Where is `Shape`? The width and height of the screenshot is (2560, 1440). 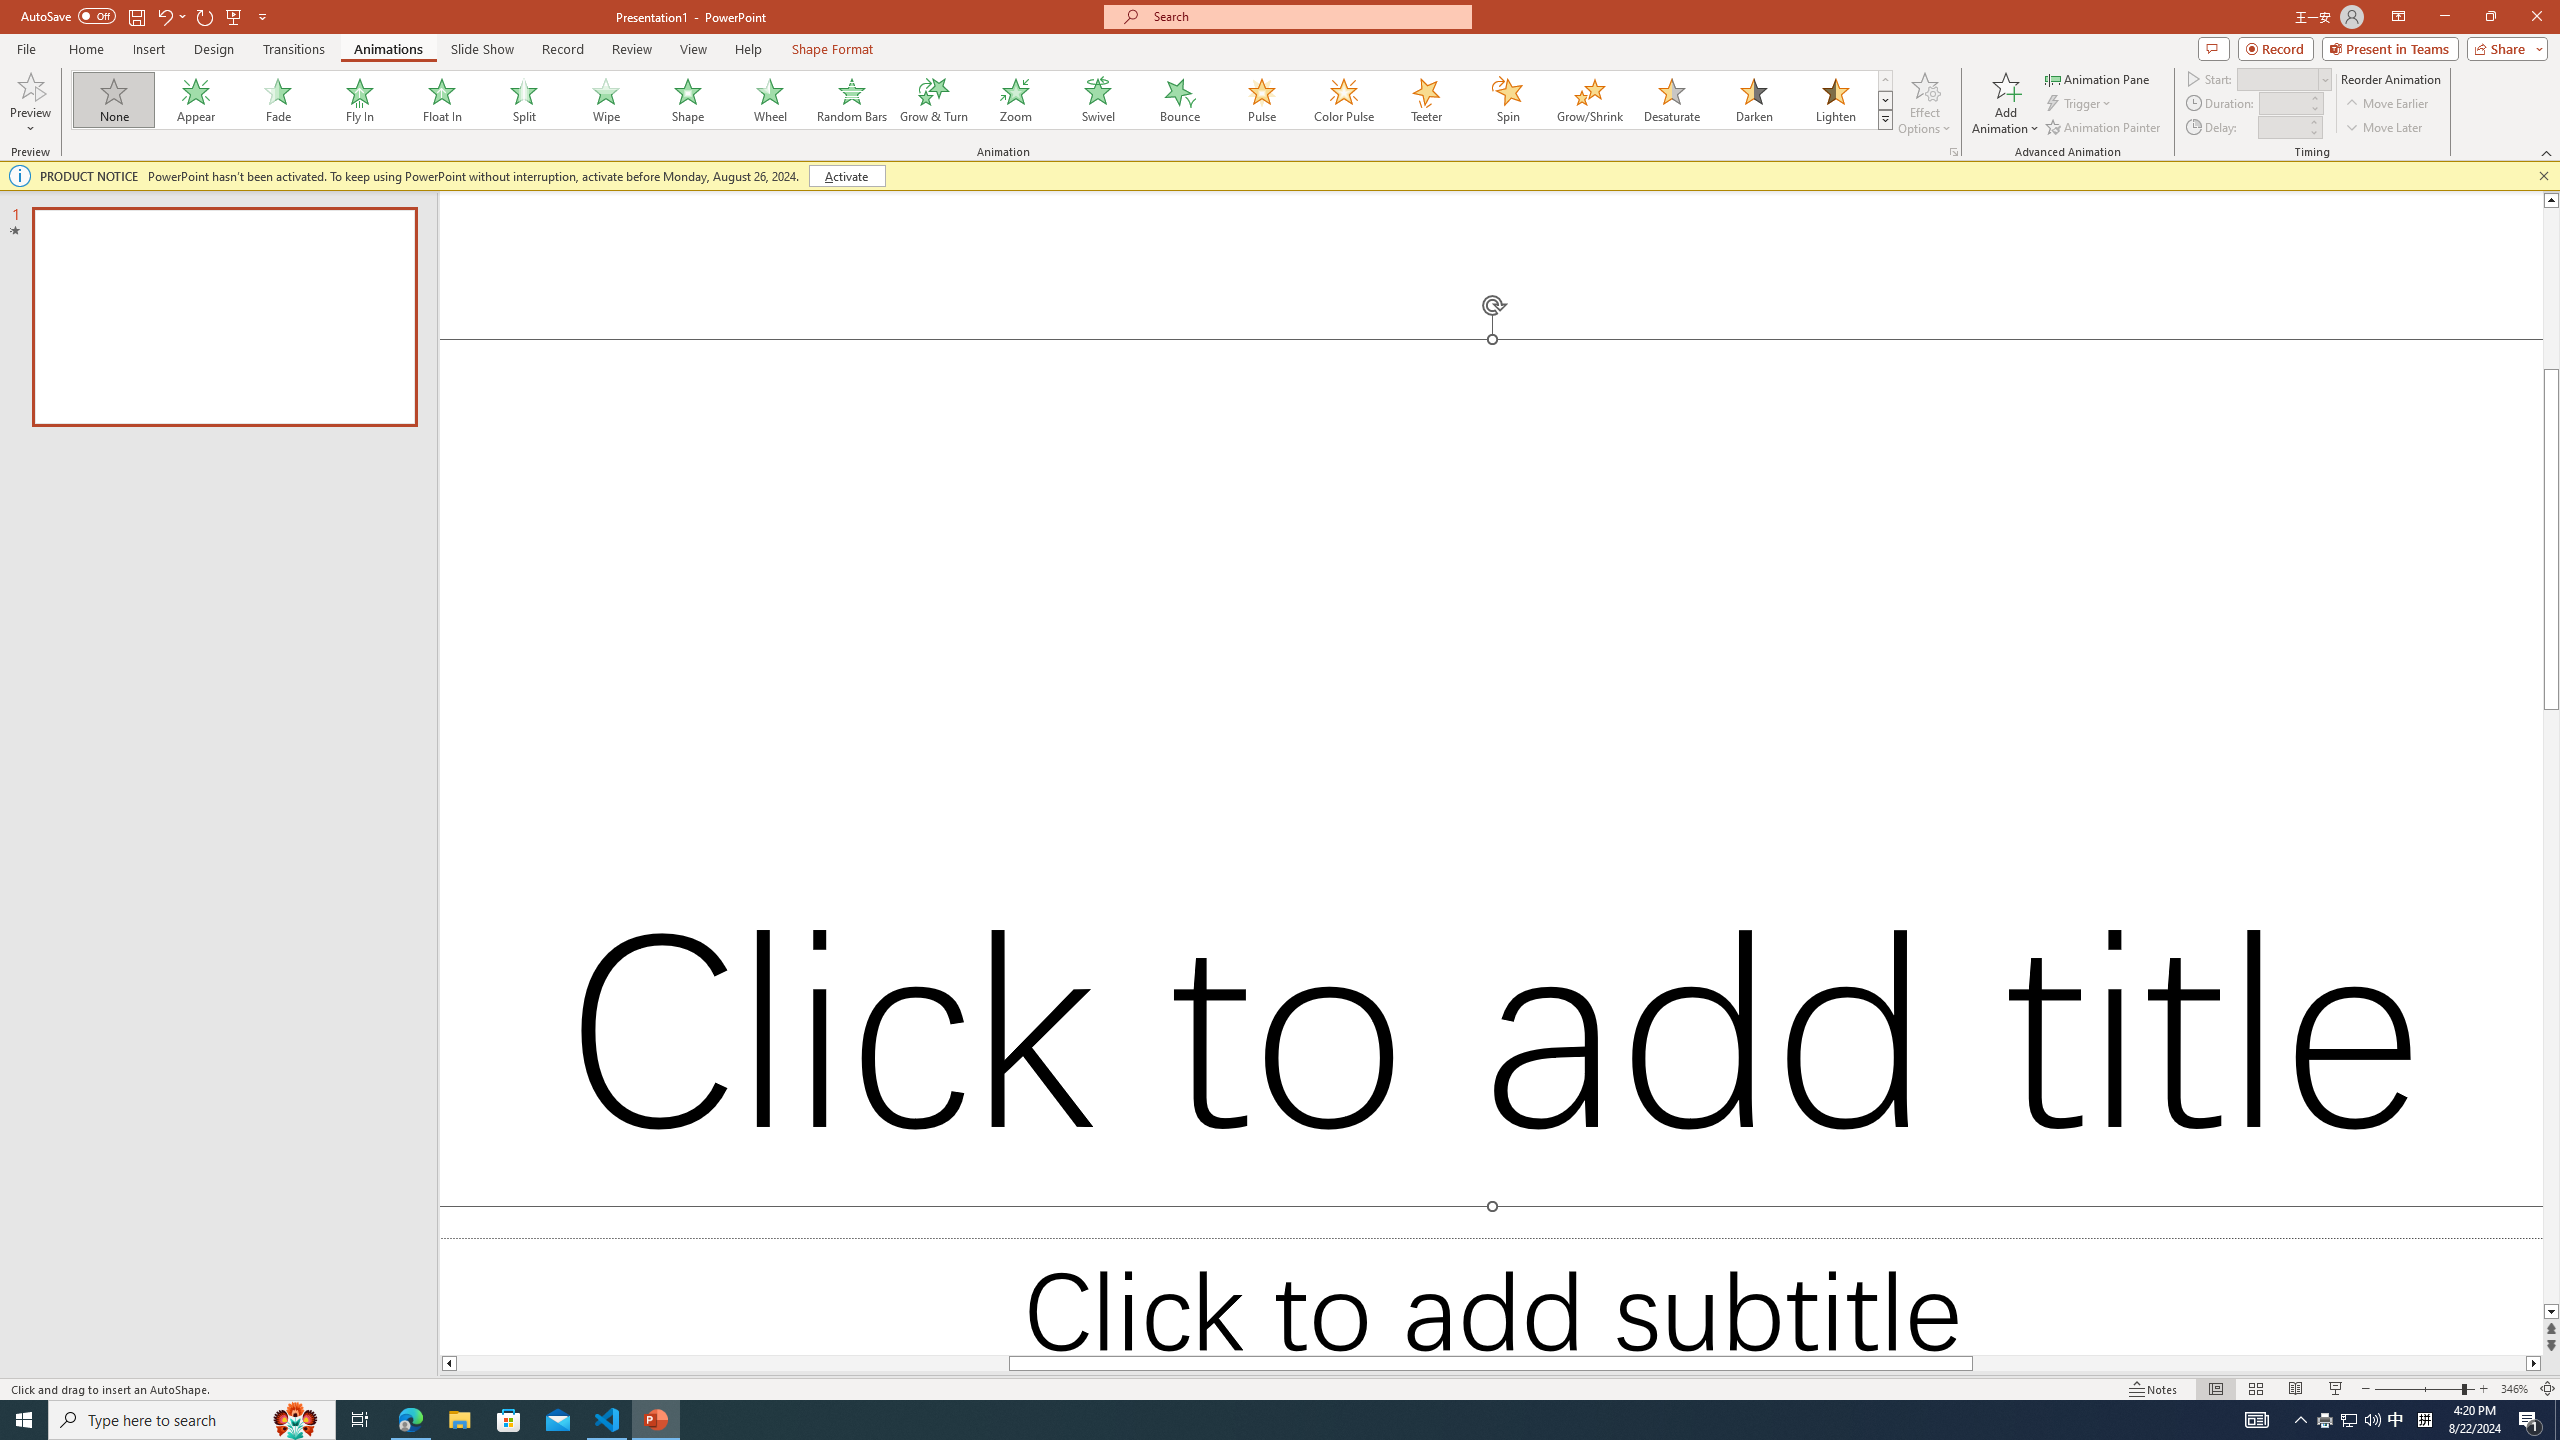
Shape is located at coordinates (688, 100).